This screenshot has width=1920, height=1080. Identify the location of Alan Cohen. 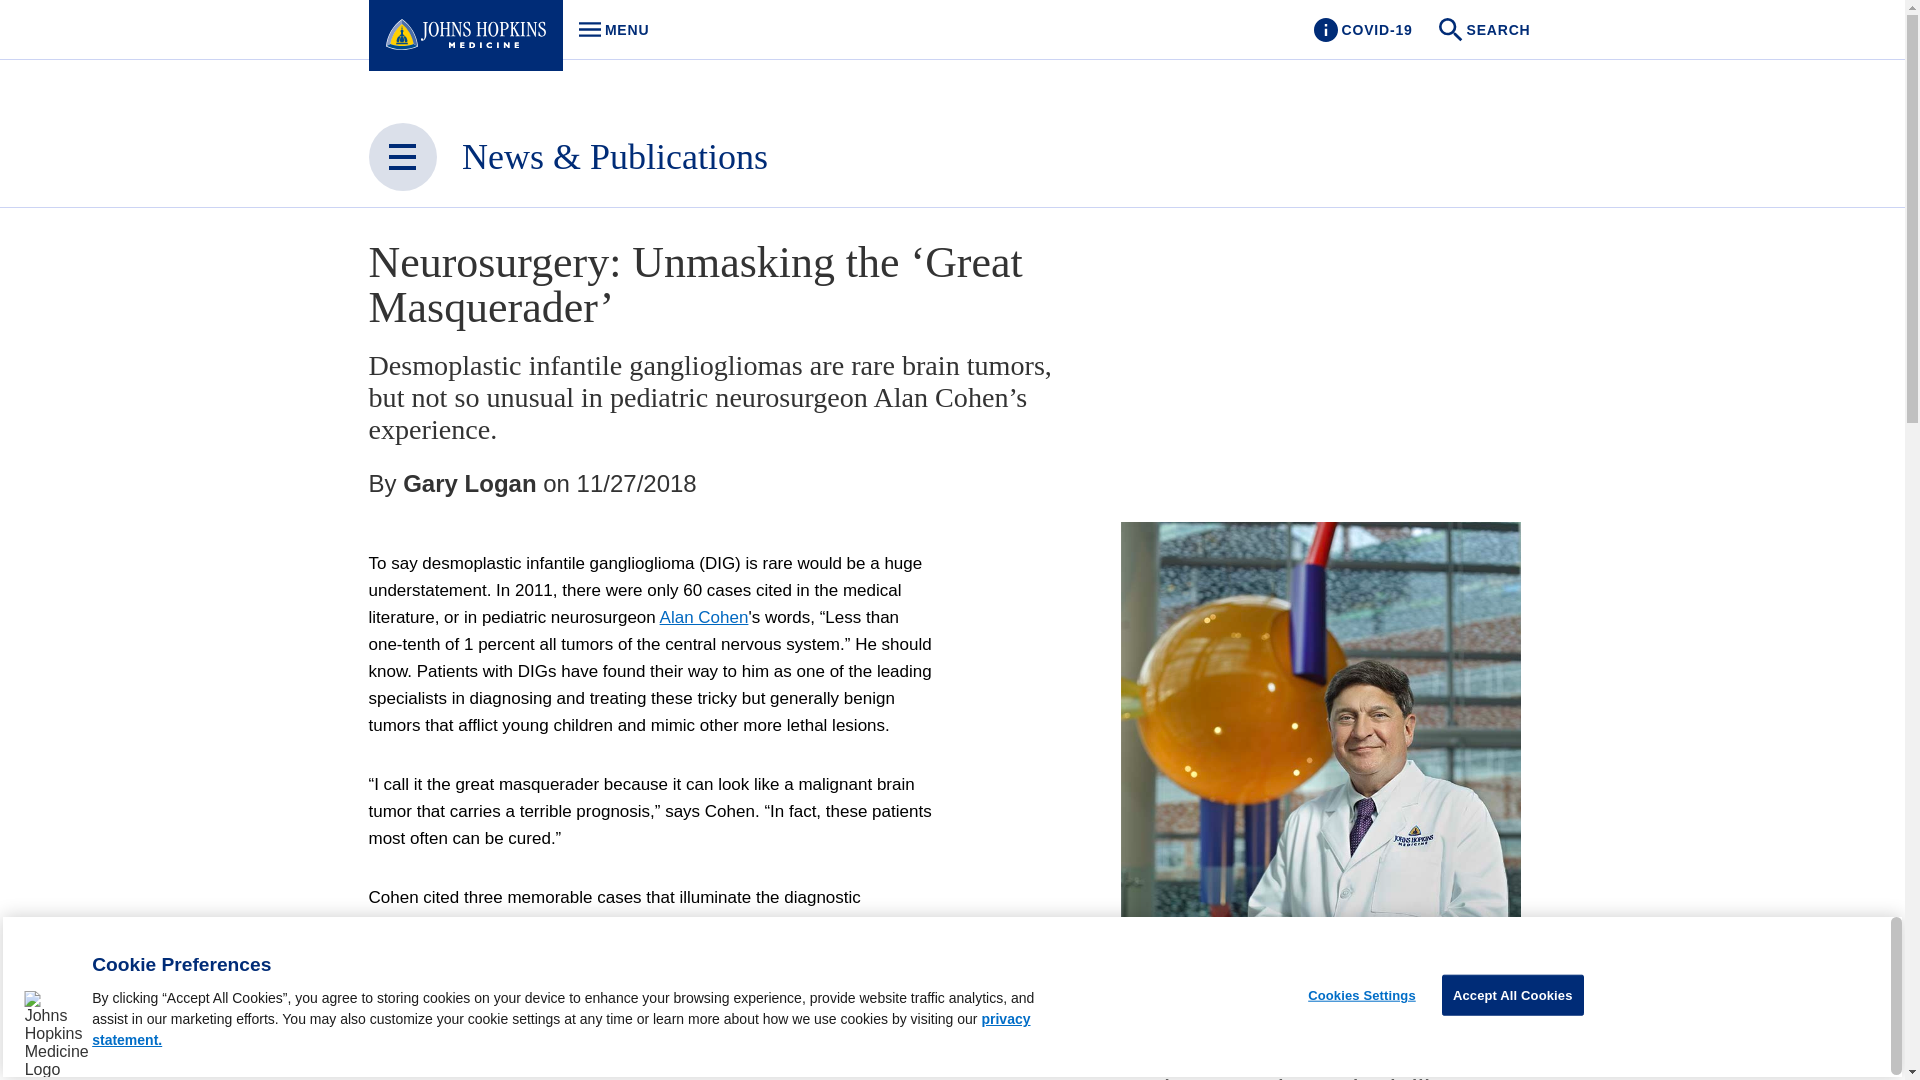
(608, 30).